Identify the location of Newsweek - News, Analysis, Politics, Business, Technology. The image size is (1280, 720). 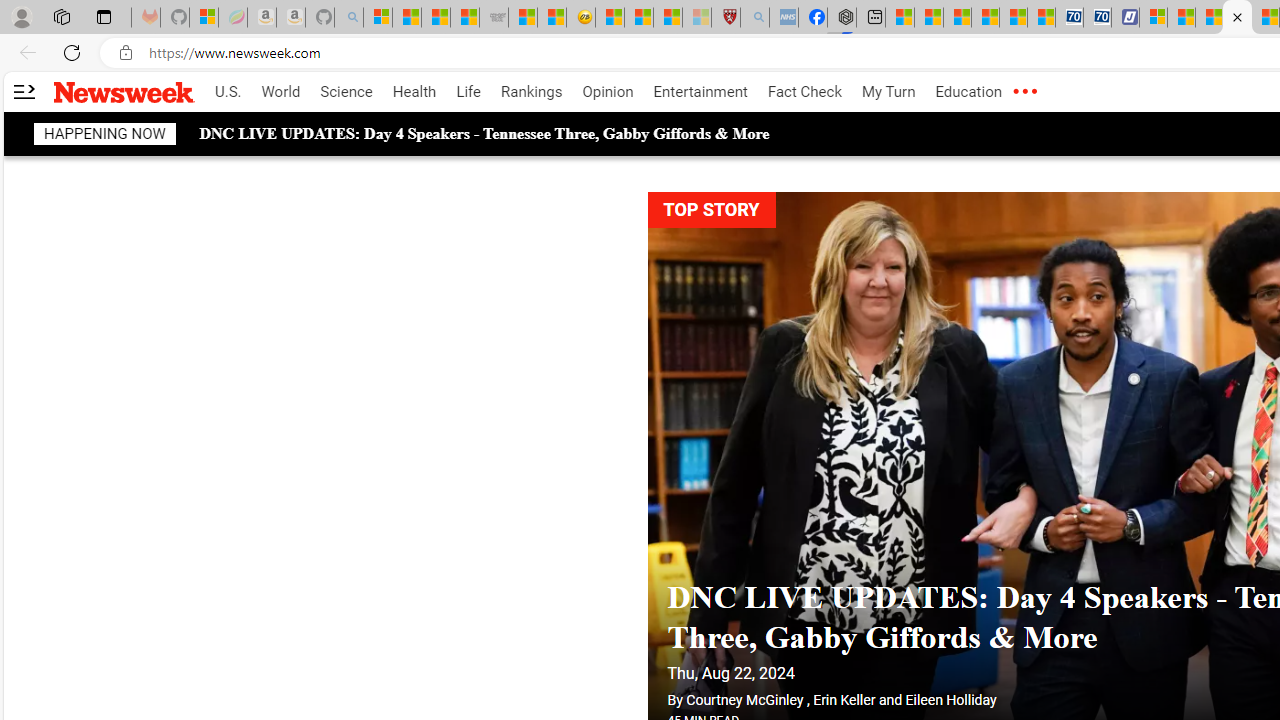
(1236, 18).